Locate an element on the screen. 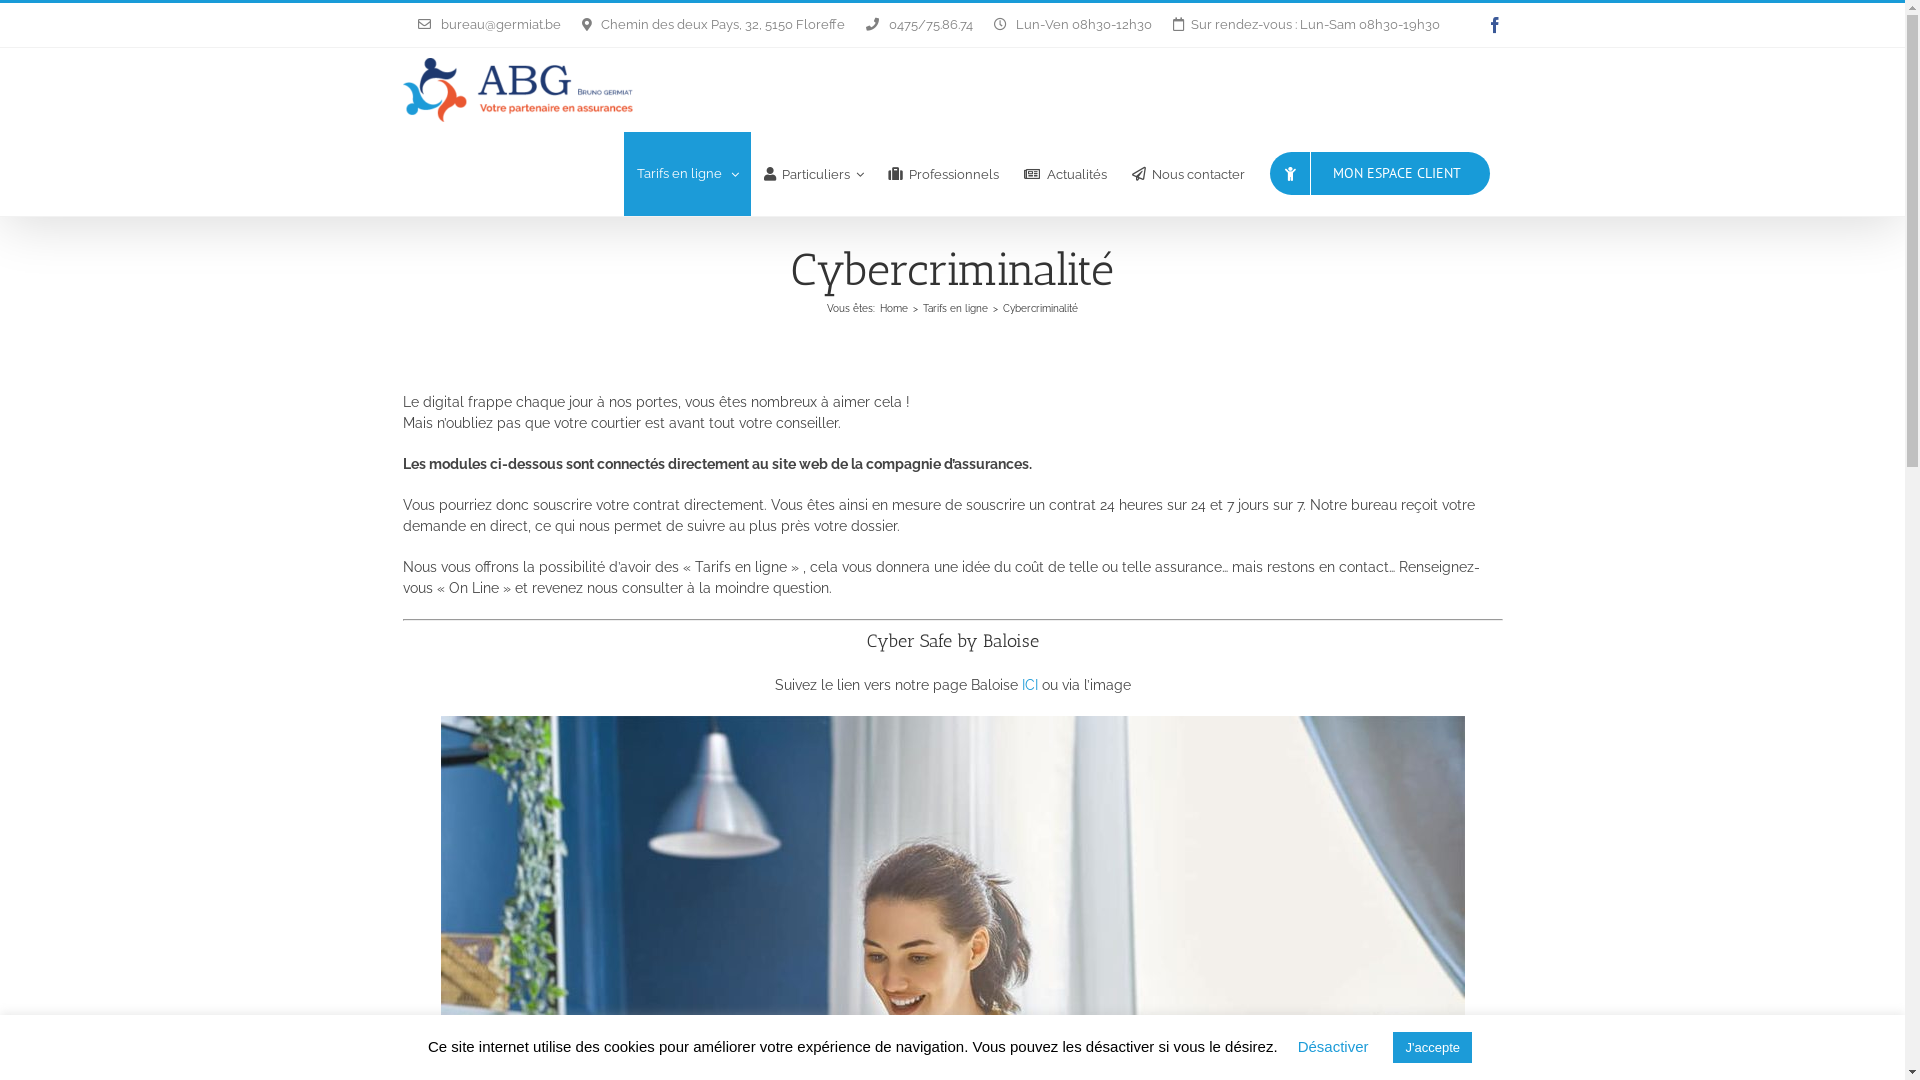 The image size is (1920, 1080). MON ESPACE CLIENT is located at coordinates (1380, 174).